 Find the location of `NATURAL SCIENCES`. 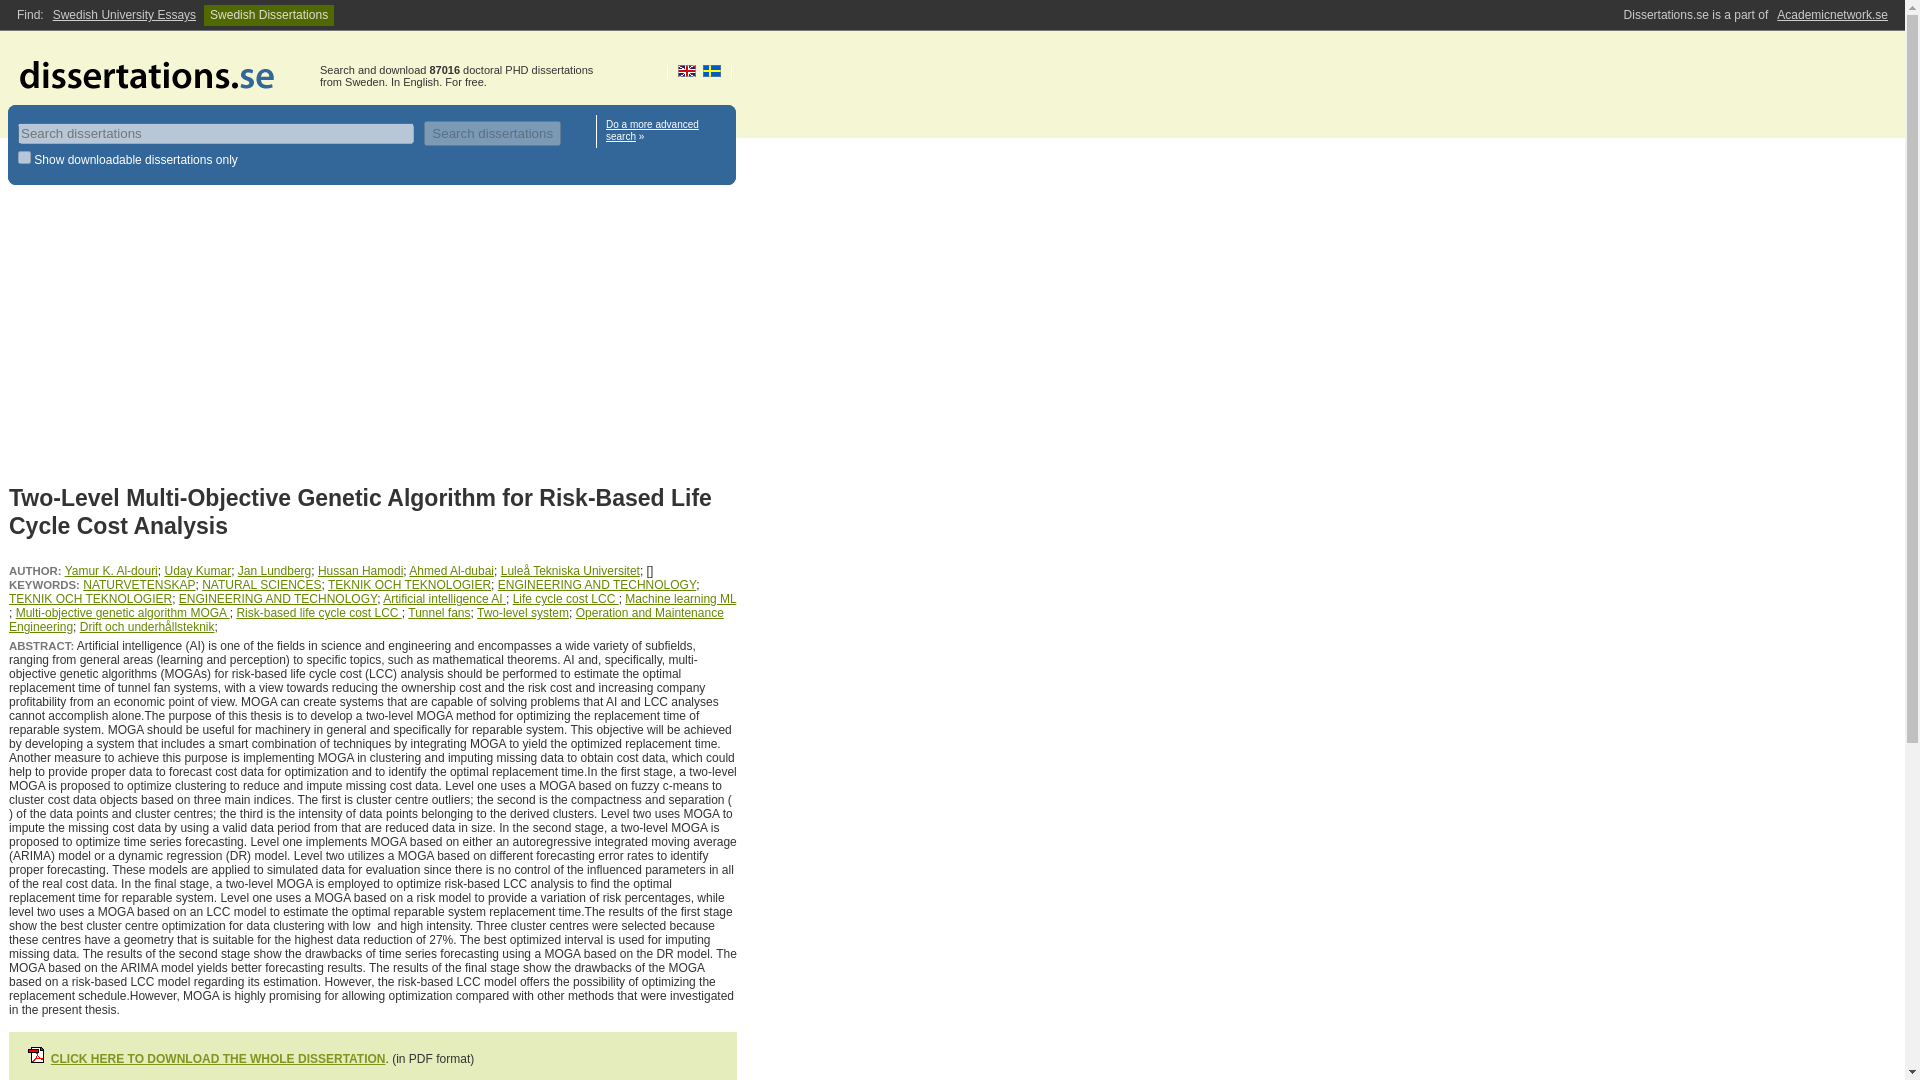

NATURAL SCIENCES is located at coordinates (260, 584).